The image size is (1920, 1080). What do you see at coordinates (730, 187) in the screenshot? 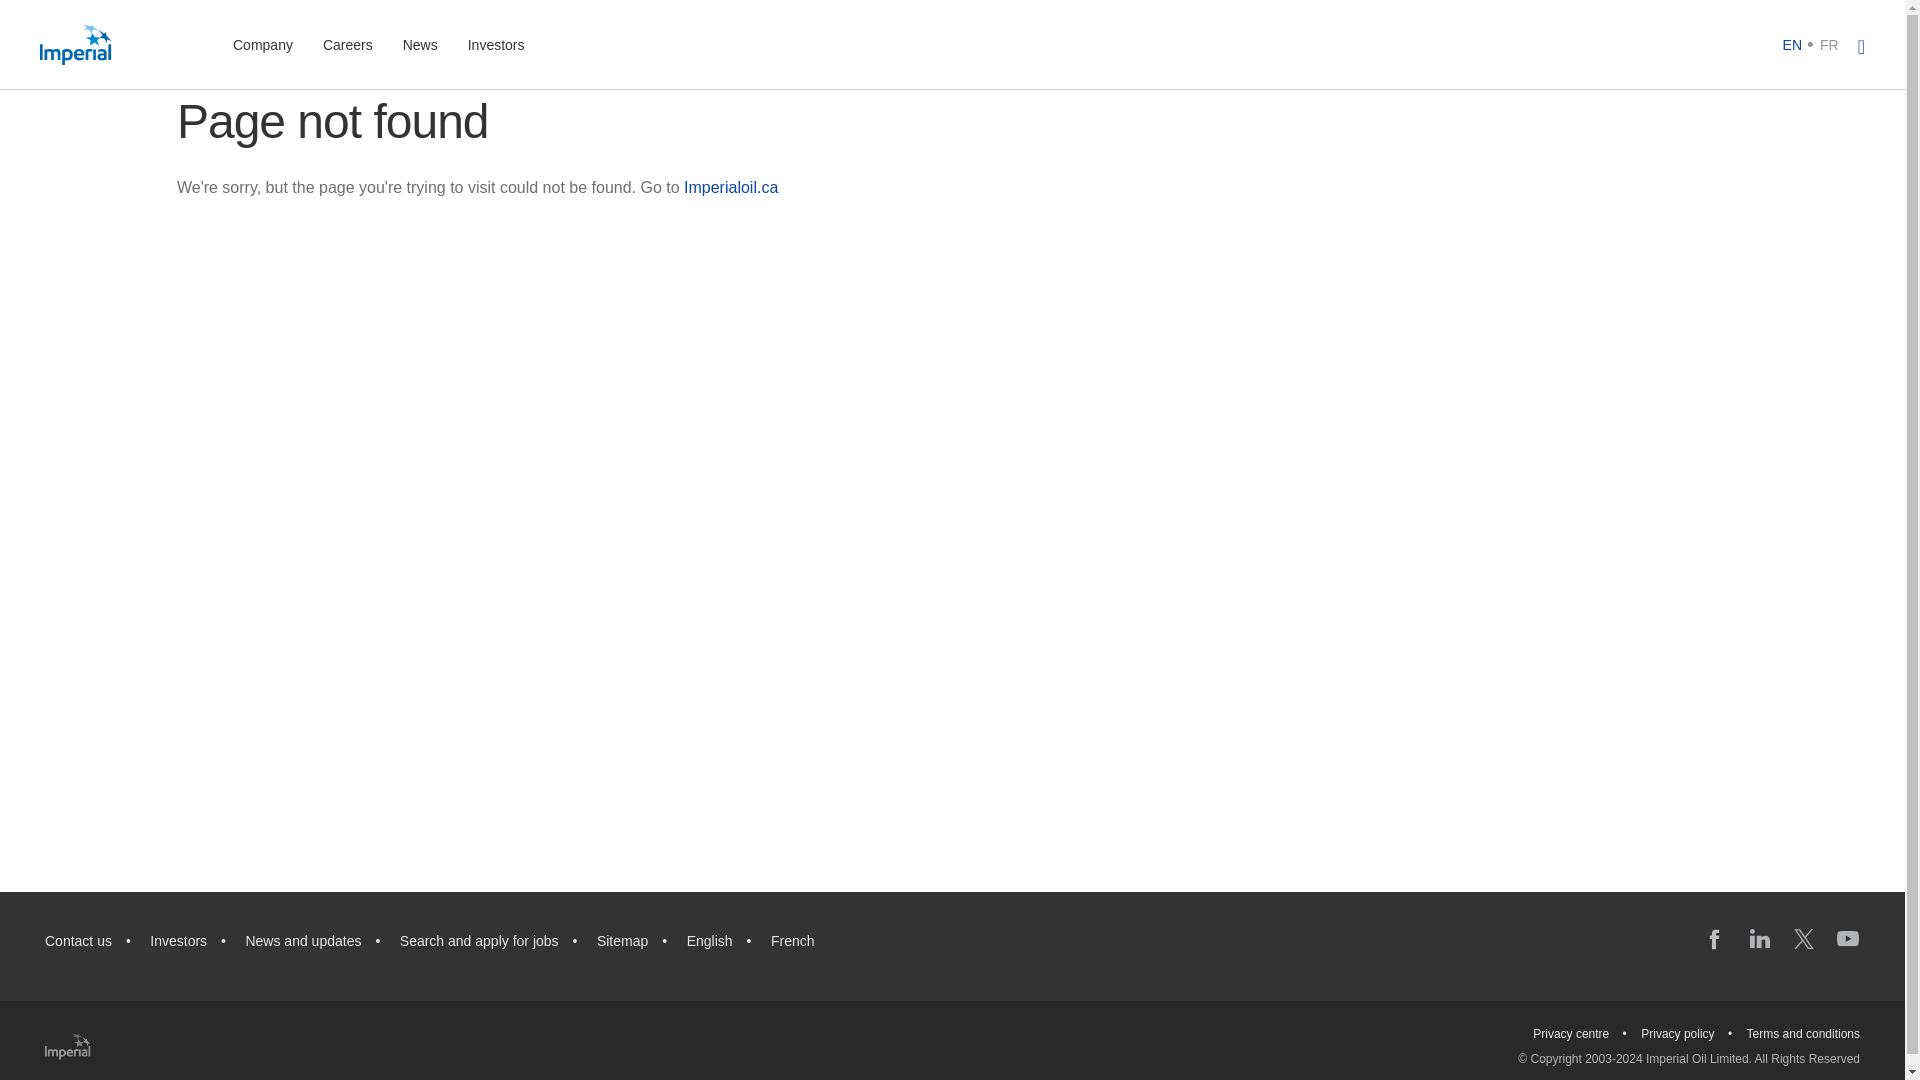
I see `Imperialoil.ca` at bounding box center [730, 187].